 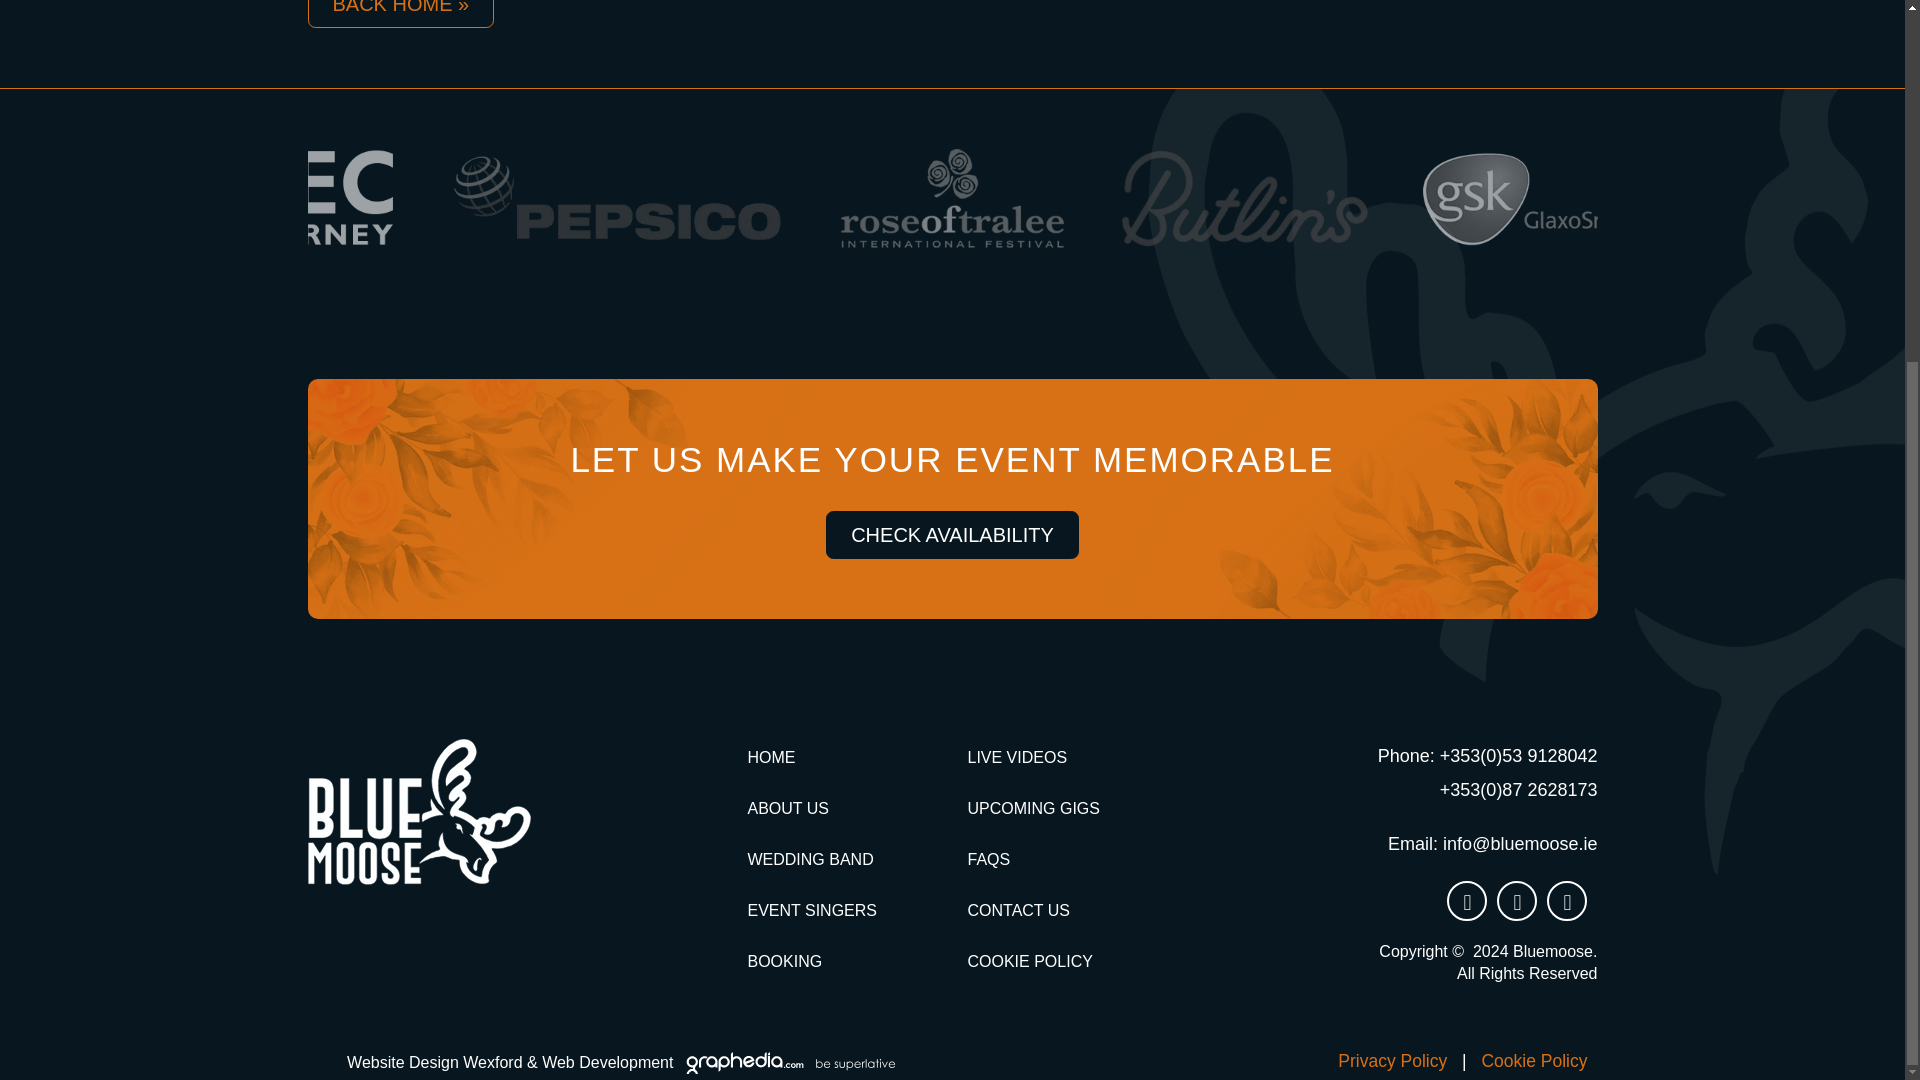 What do you see at coordinates (1030, 960) in the screenshot?
I see `COOKIE POLICY` at bounding box center [1030, 960].